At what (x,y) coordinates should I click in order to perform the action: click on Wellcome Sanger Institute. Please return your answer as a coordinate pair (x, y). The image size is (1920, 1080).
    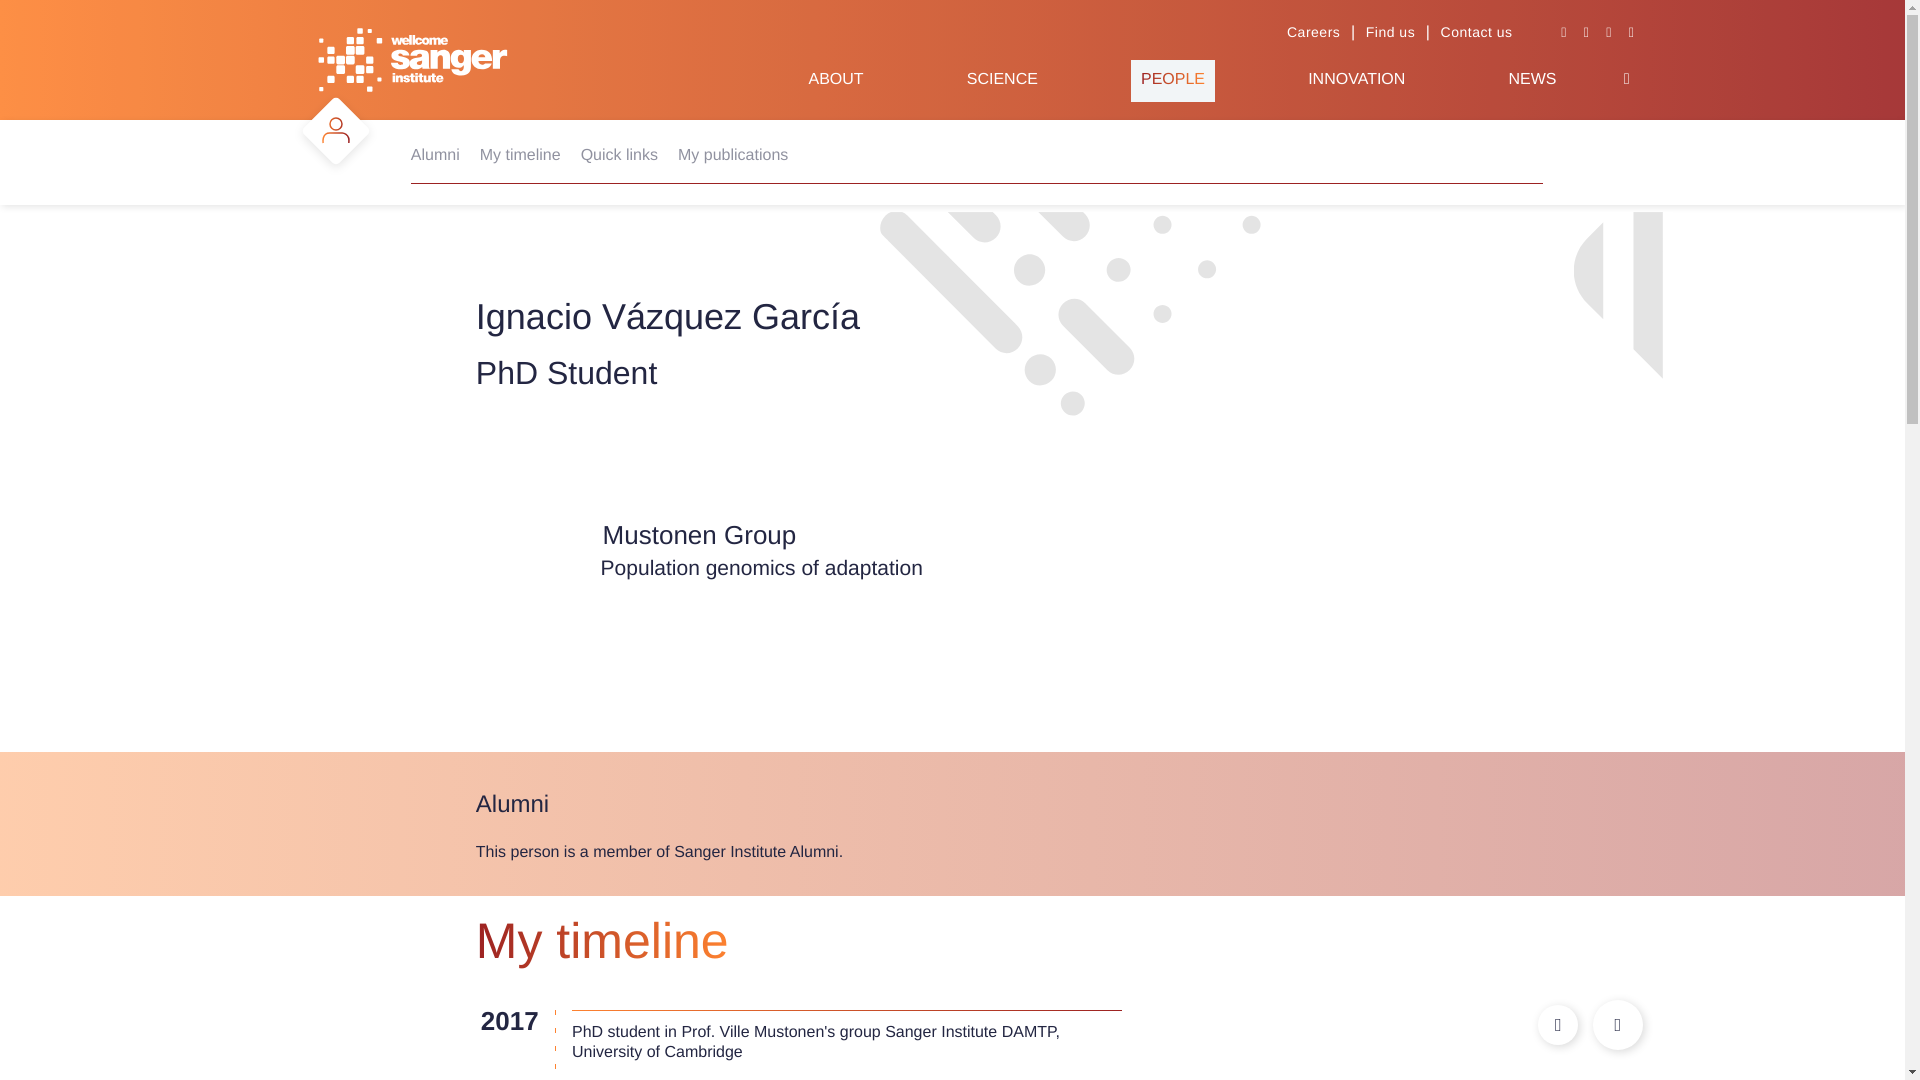
    Looking at the image, I should click on (413, 60).